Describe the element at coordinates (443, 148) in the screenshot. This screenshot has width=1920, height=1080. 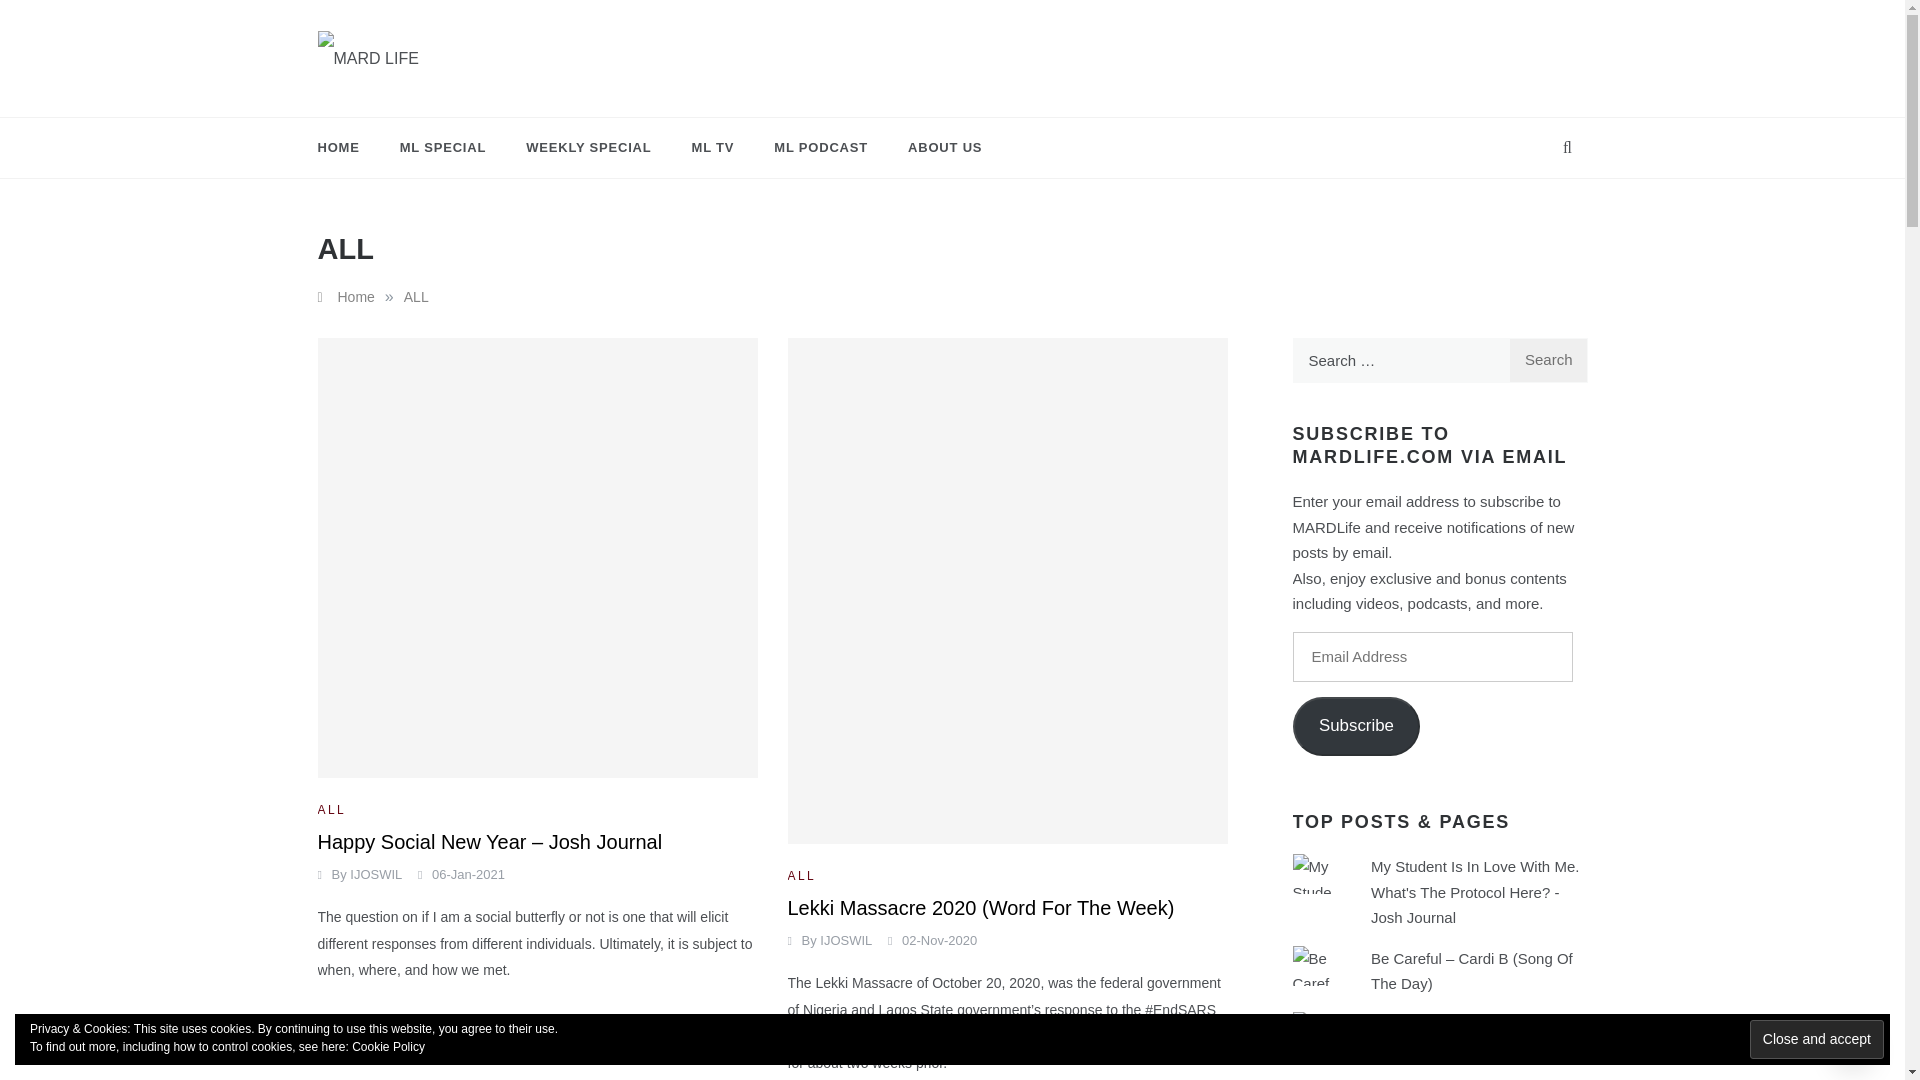
I see `ML SPECIAL` at that location.